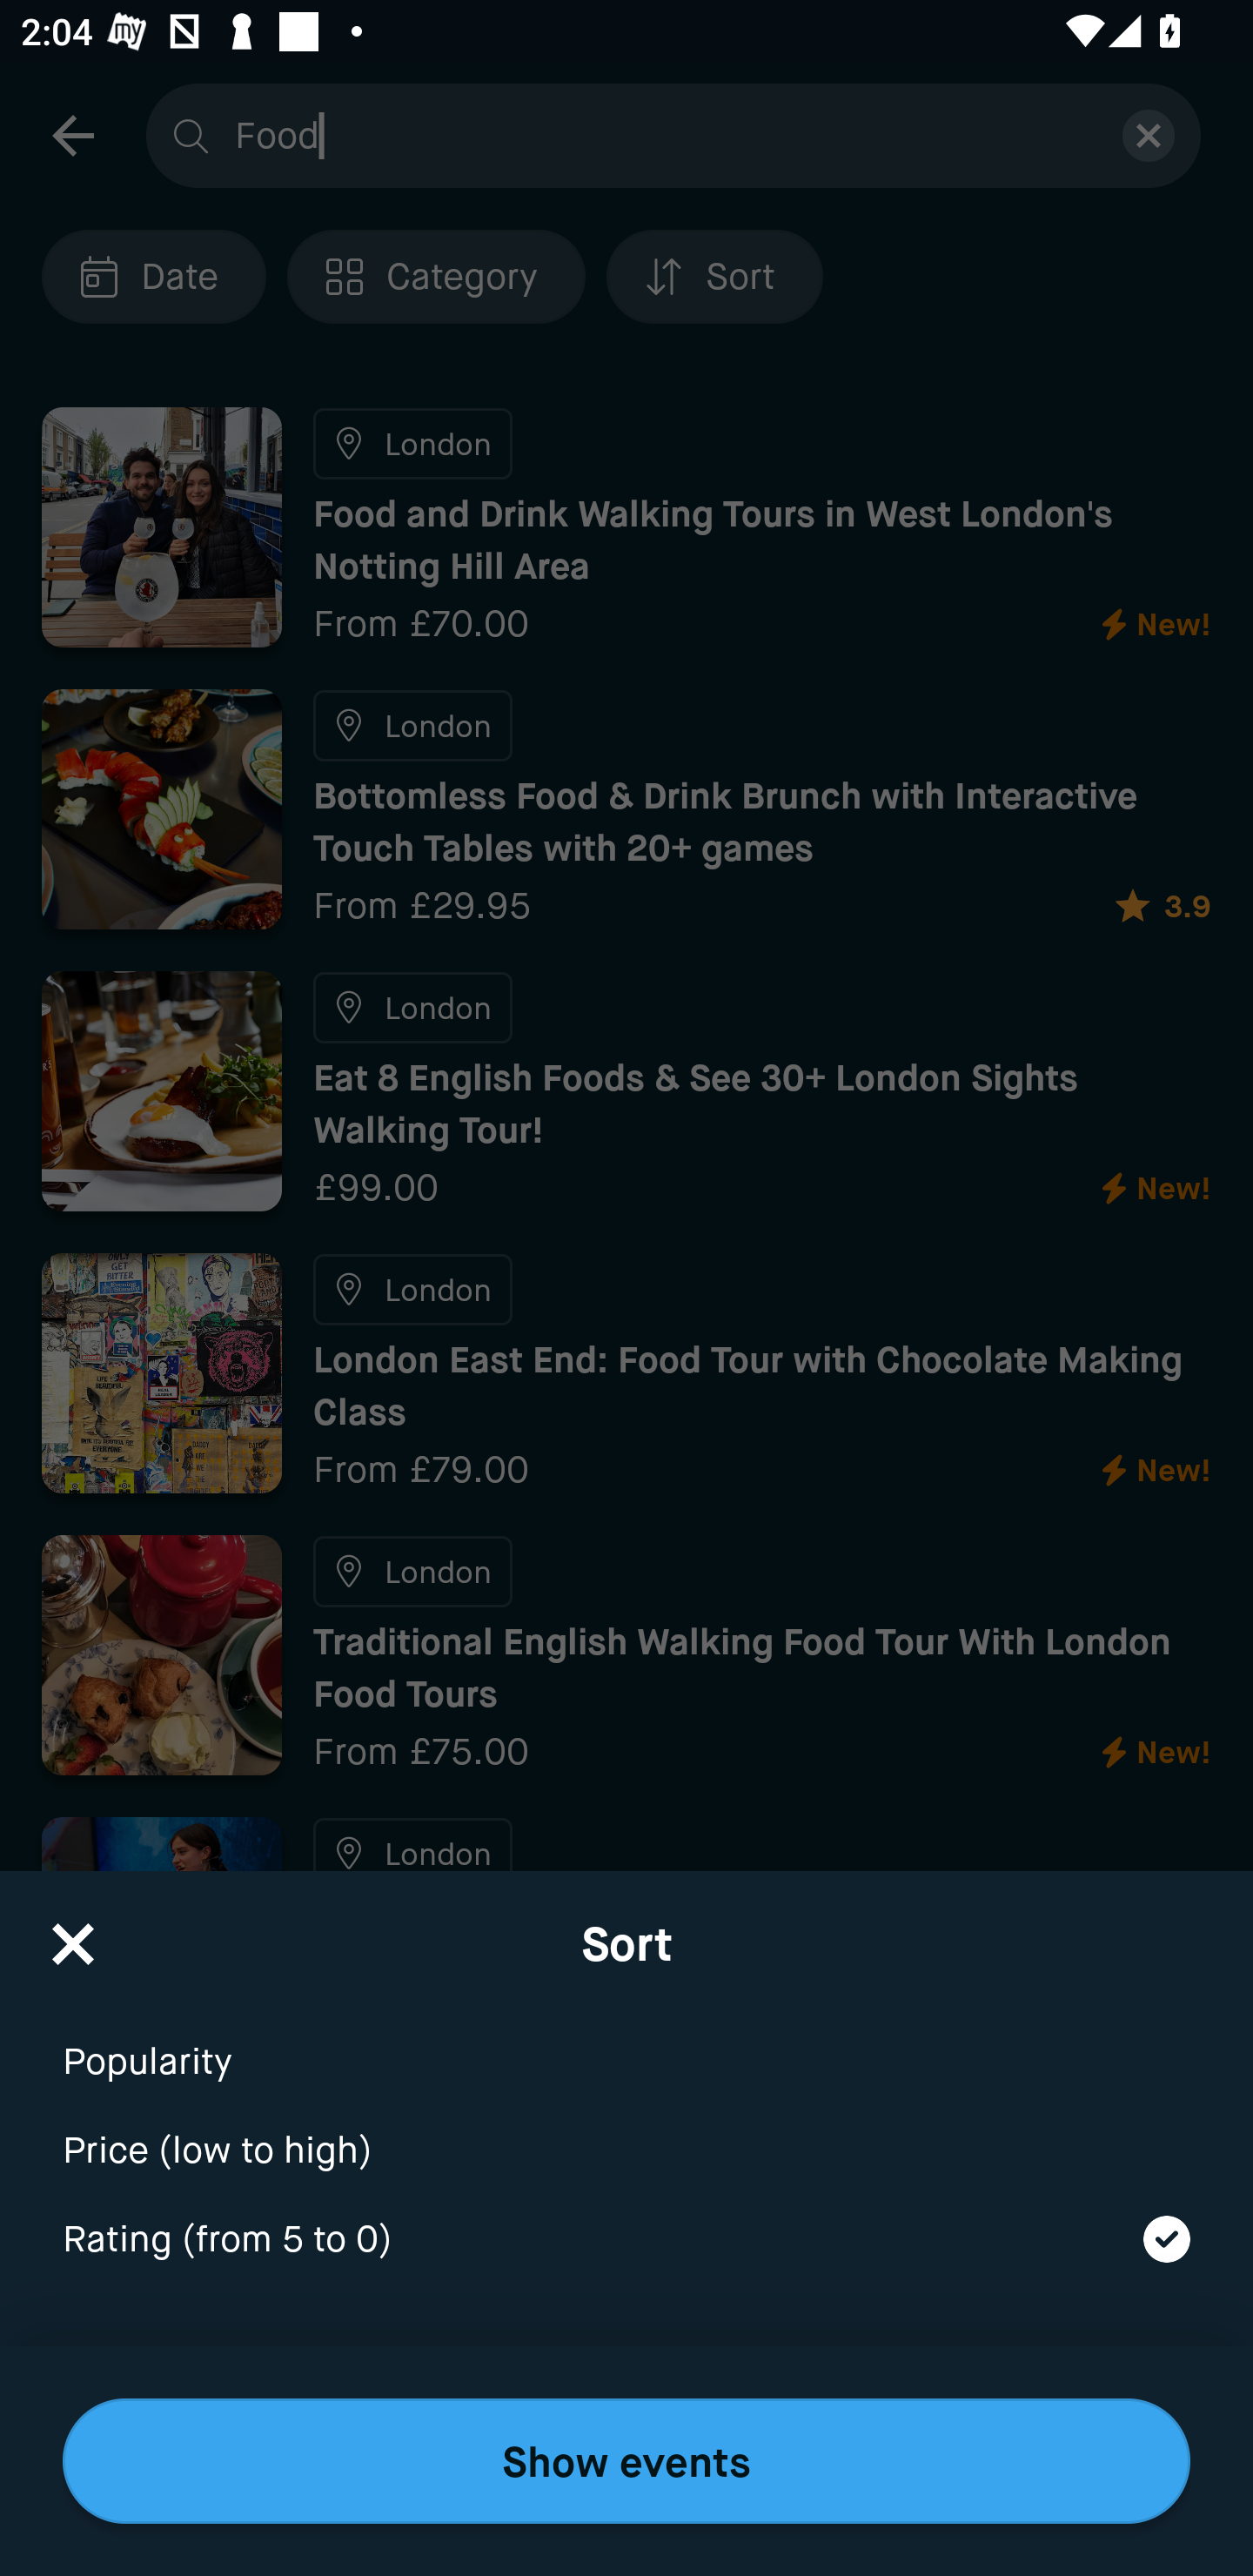 This screenshot has height=2576, width=1253. What do you see at coordinates (626, 2461) in the screenshot?
I see `Show events` at bounding box center [626, 2461].